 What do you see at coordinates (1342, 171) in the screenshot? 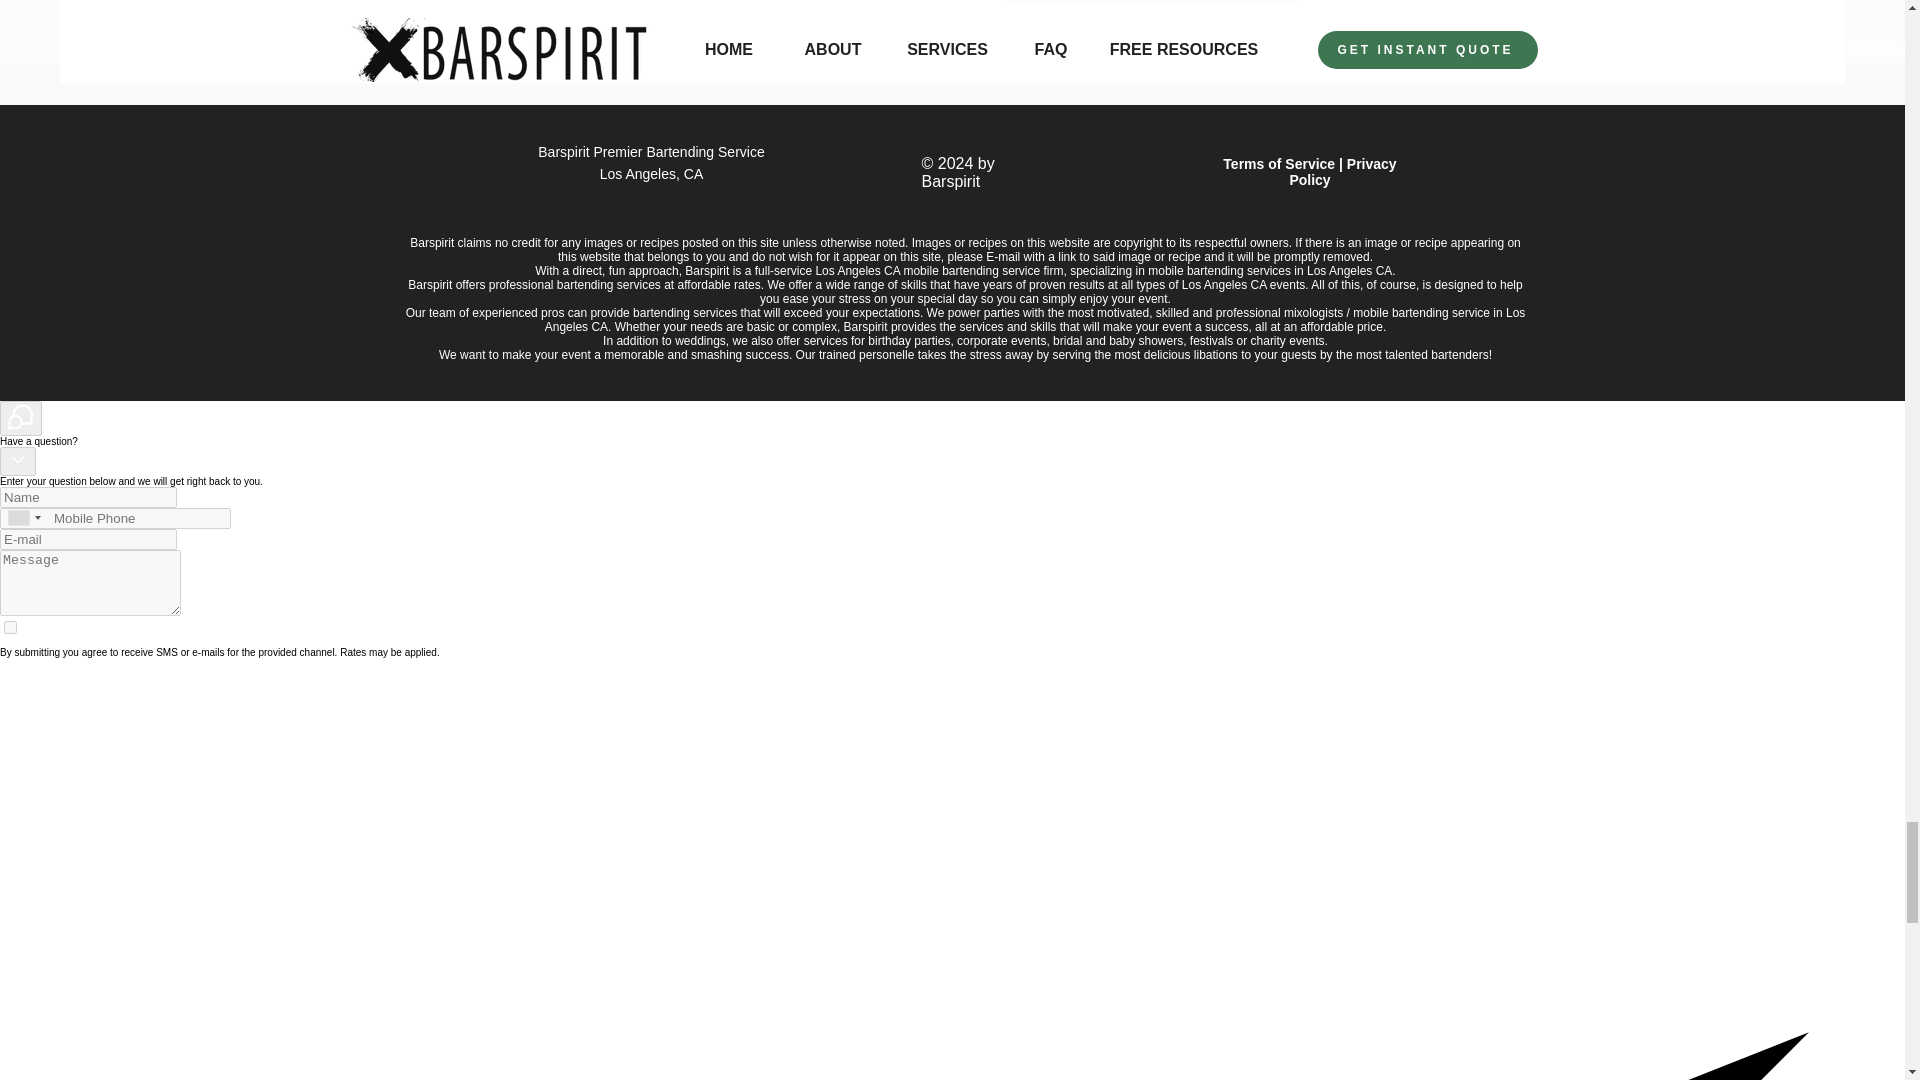
I see `Privacy Policy` at bounding box center [1342, 171].